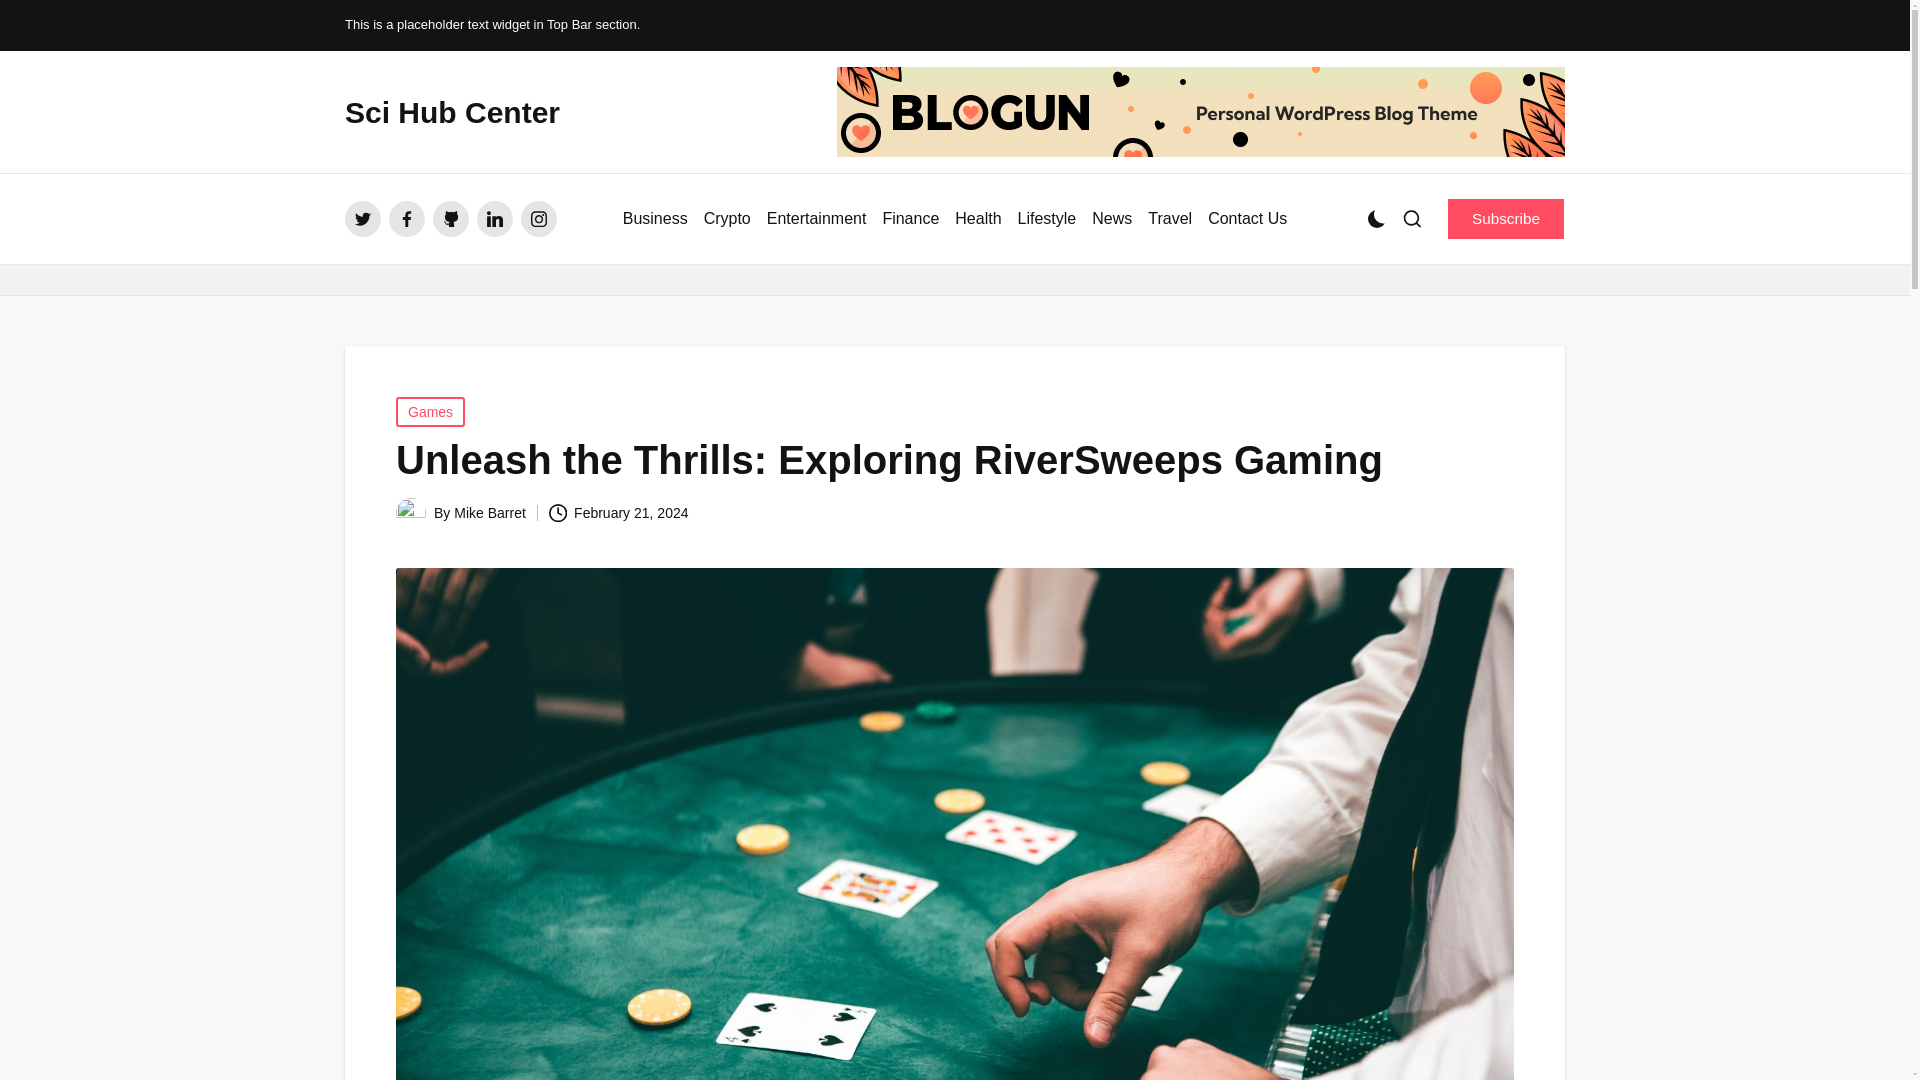  What do you see at coordinates (1246, 219) in the screenshot?
I see `Contact Us` at bounding box center [1246, 219].